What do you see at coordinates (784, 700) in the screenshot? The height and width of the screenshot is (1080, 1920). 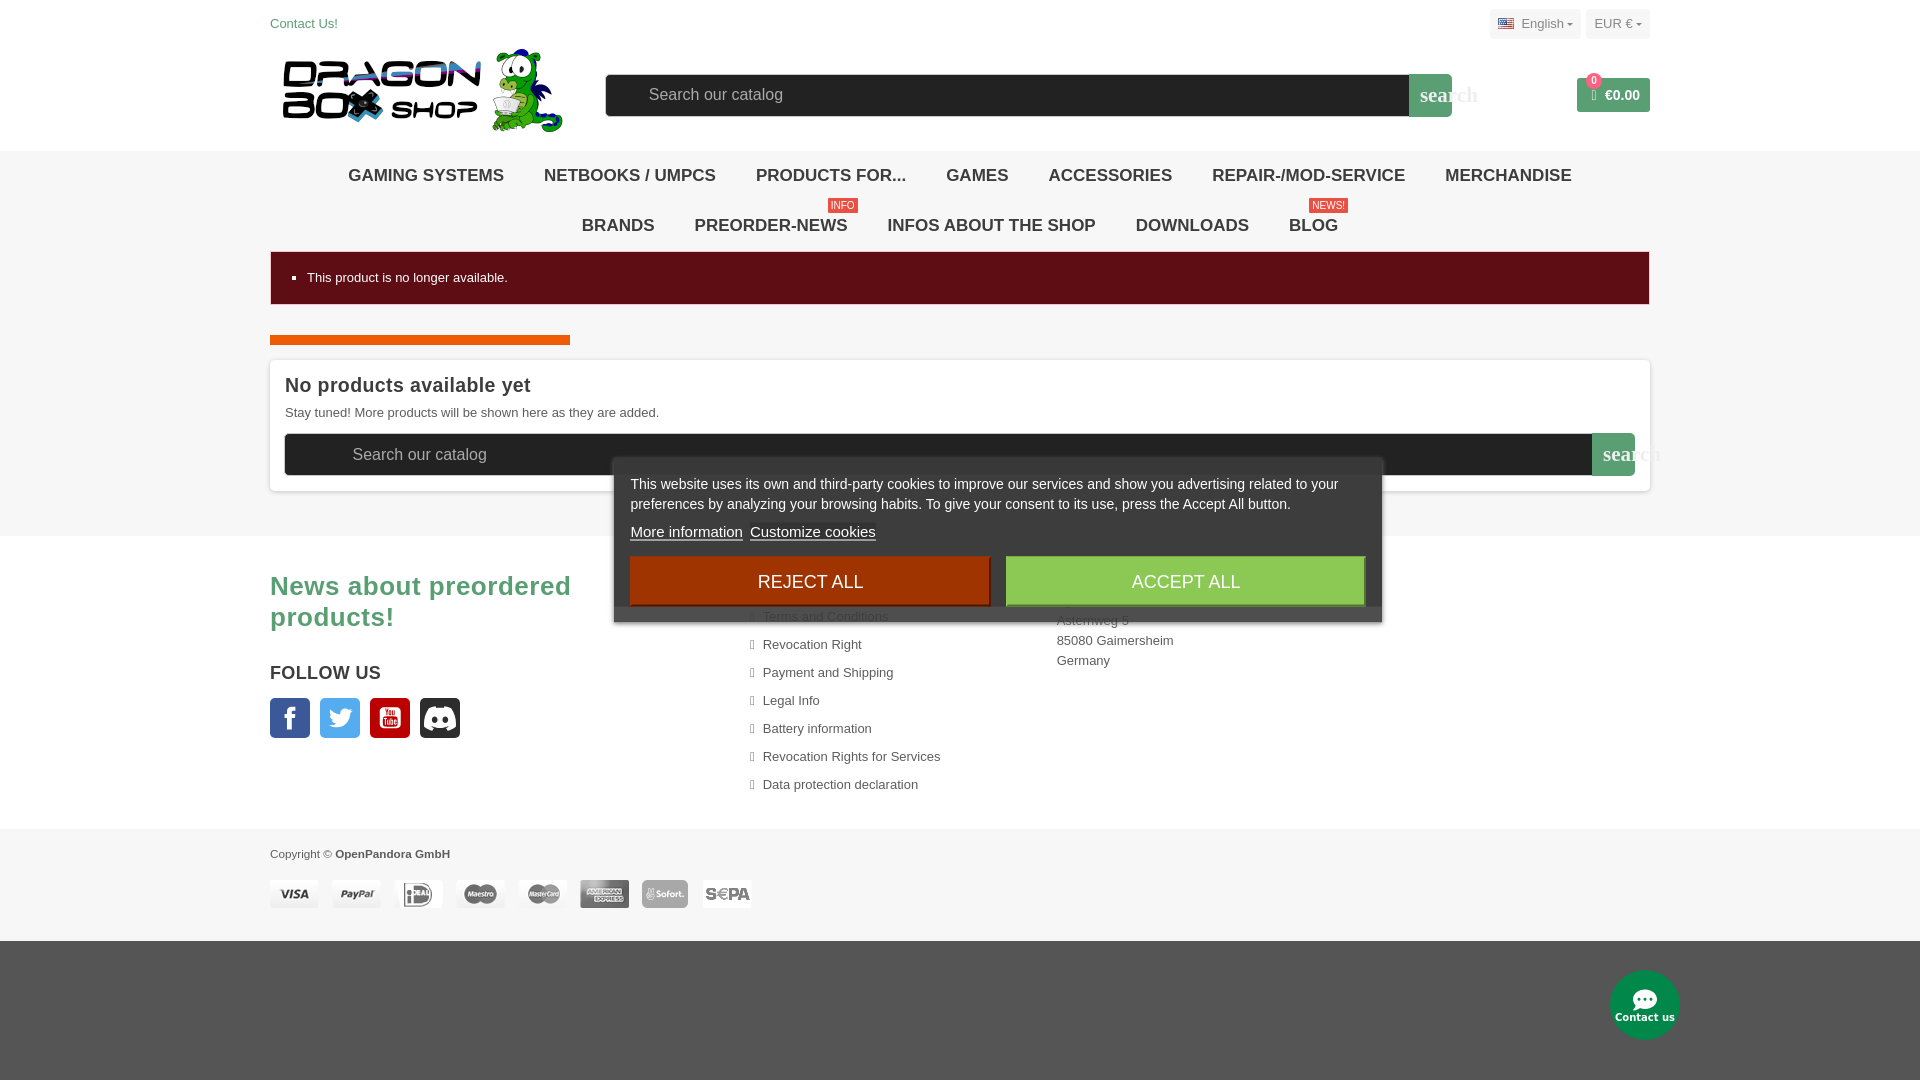 I see `Legal Info` at bounding box center [784, 700].